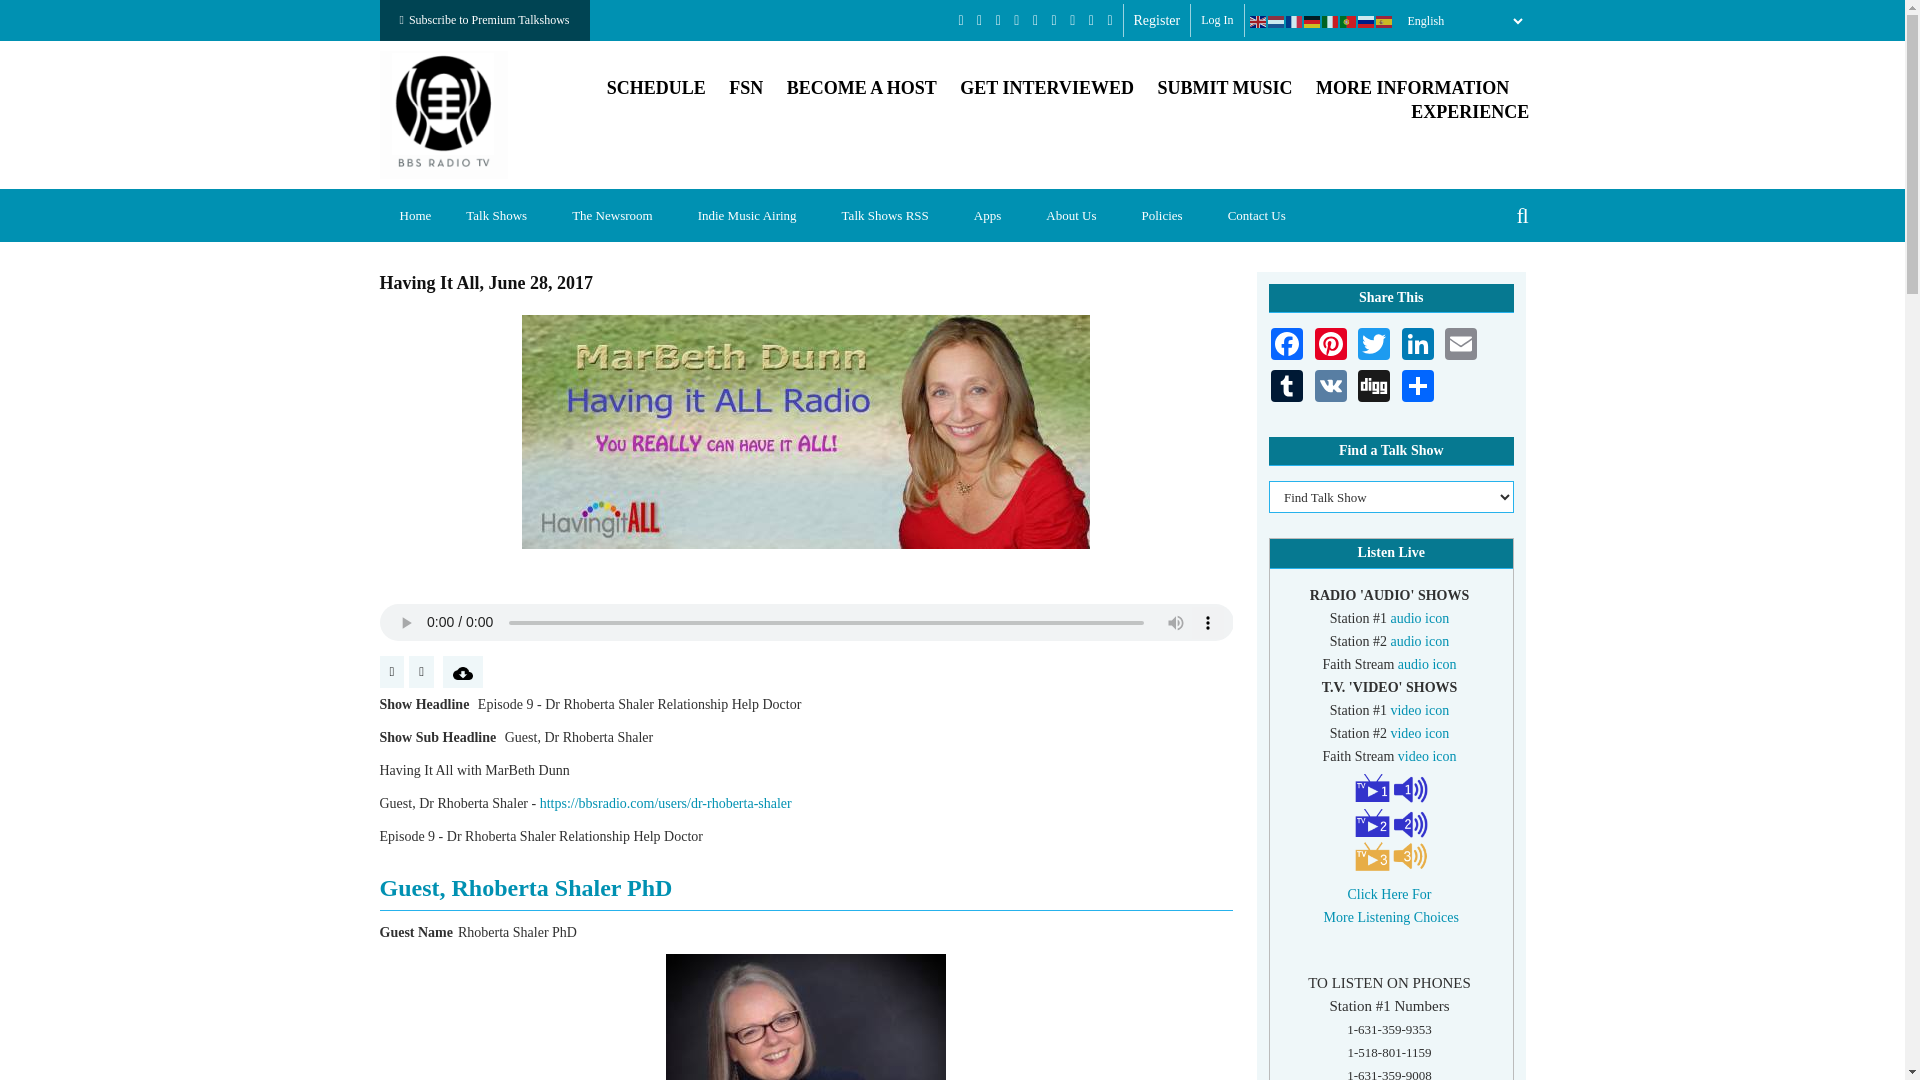 This screenshot has width=1920, height=1080. Describe the element at coordinates (862, 88) in the screenshot. I see `BECOME A HOST` at that location.